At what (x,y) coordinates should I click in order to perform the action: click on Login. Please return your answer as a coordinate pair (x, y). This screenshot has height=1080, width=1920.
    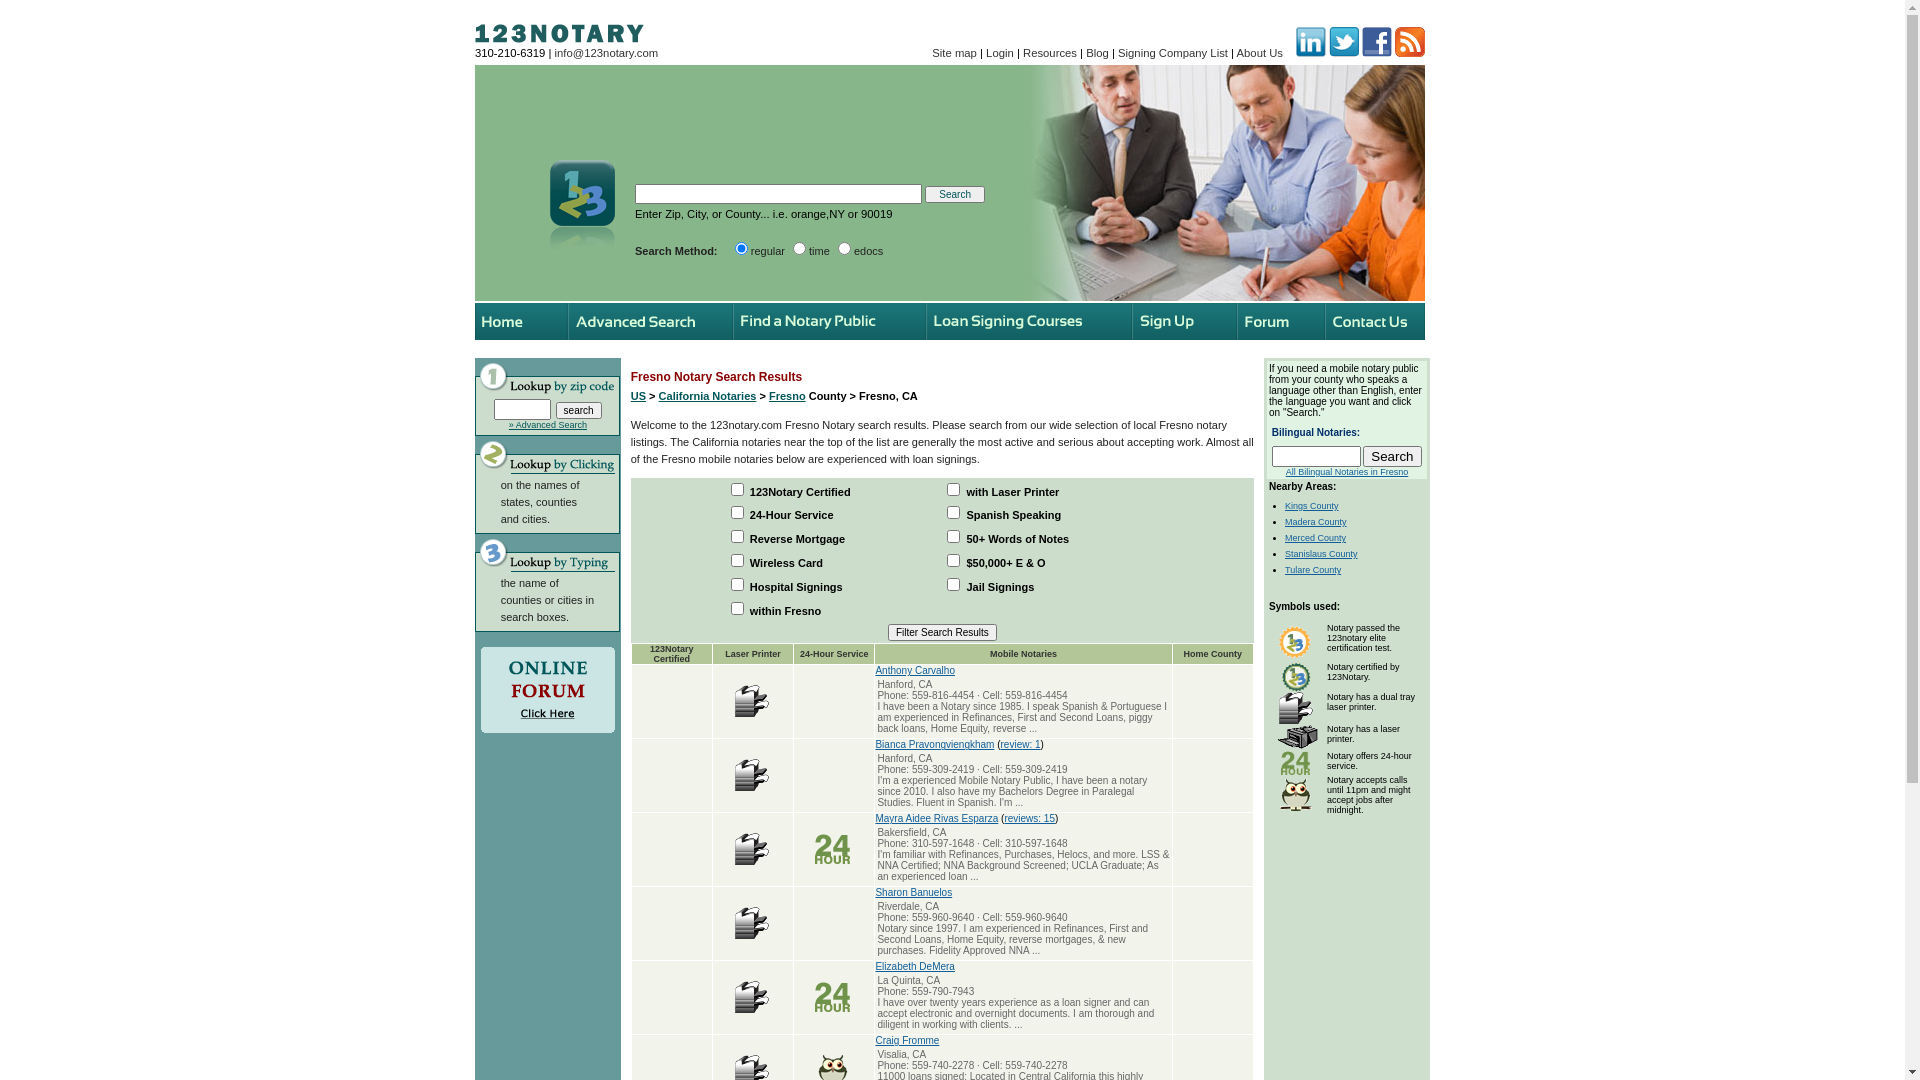
    Looking at the image, I should click on (1000, 53).